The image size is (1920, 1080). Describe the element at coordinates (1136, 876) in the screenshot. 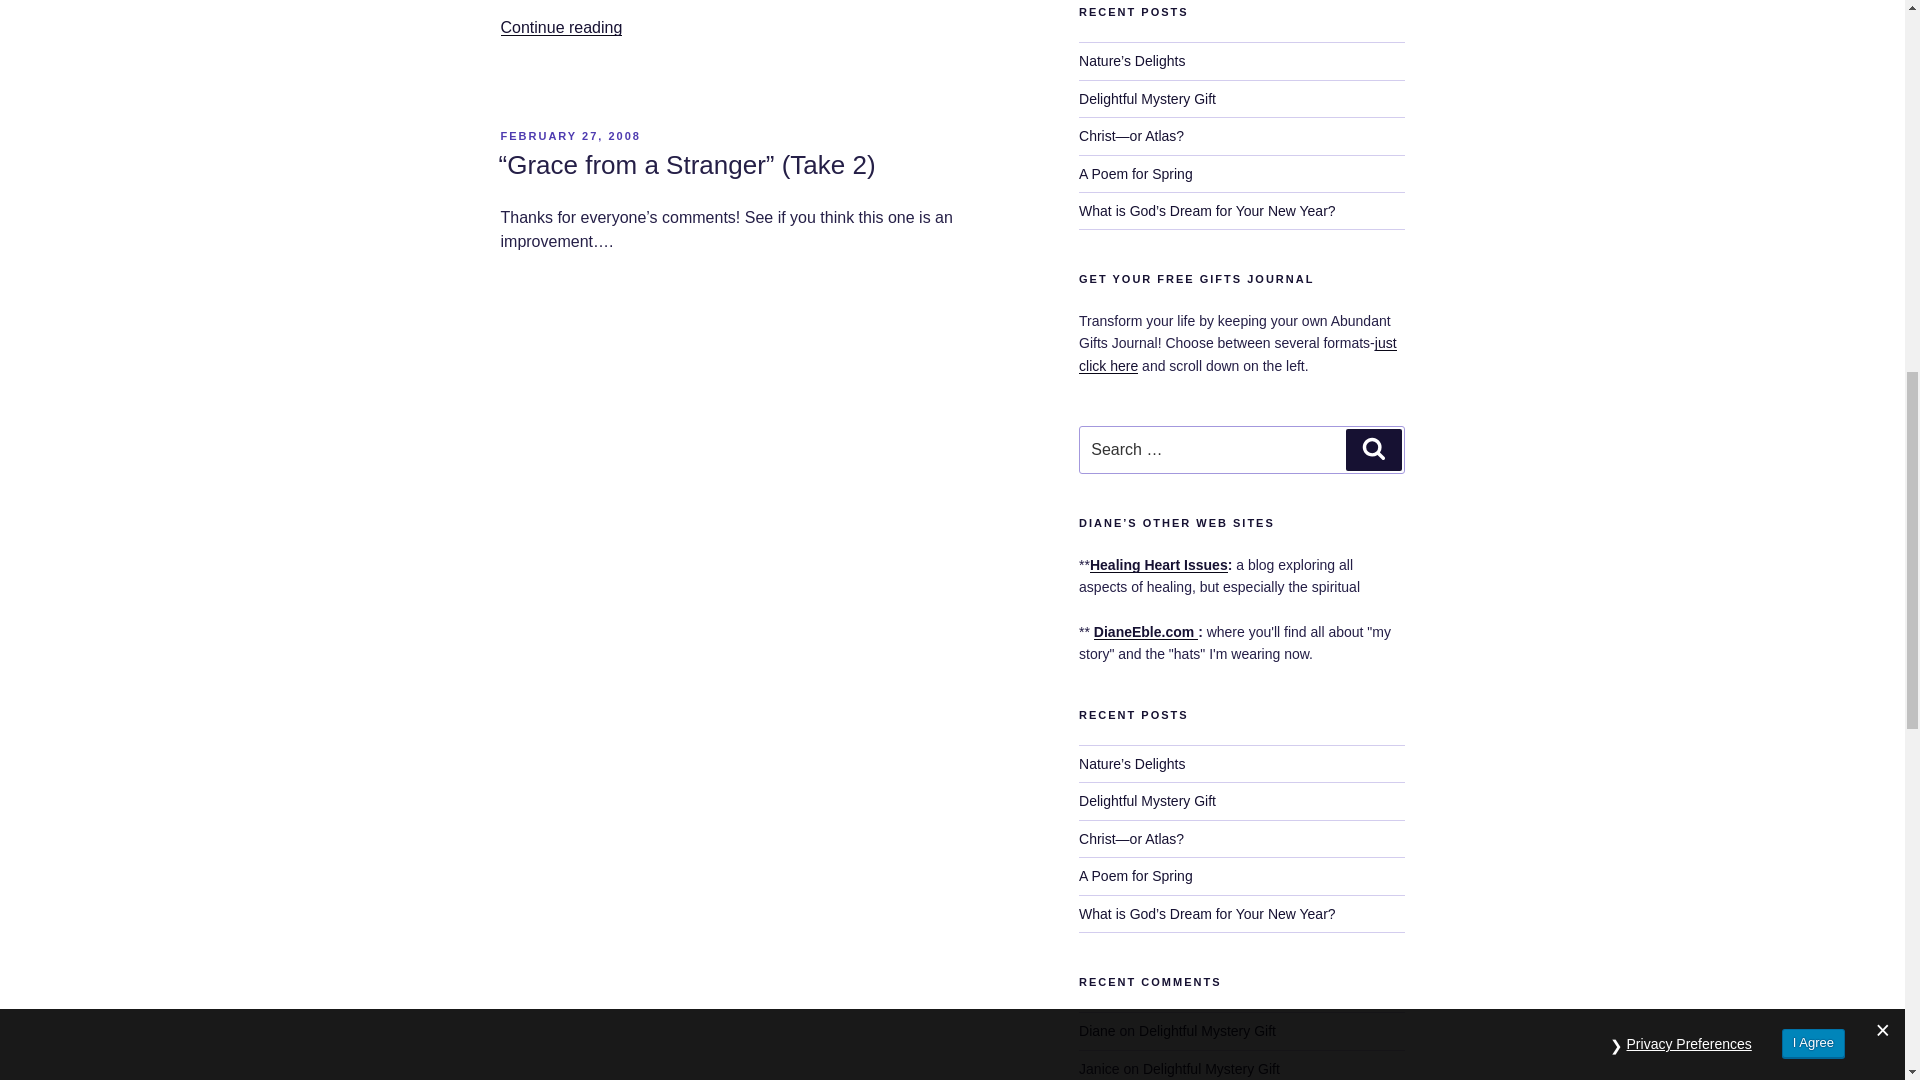

I see `A Poem for Spring` at that location.